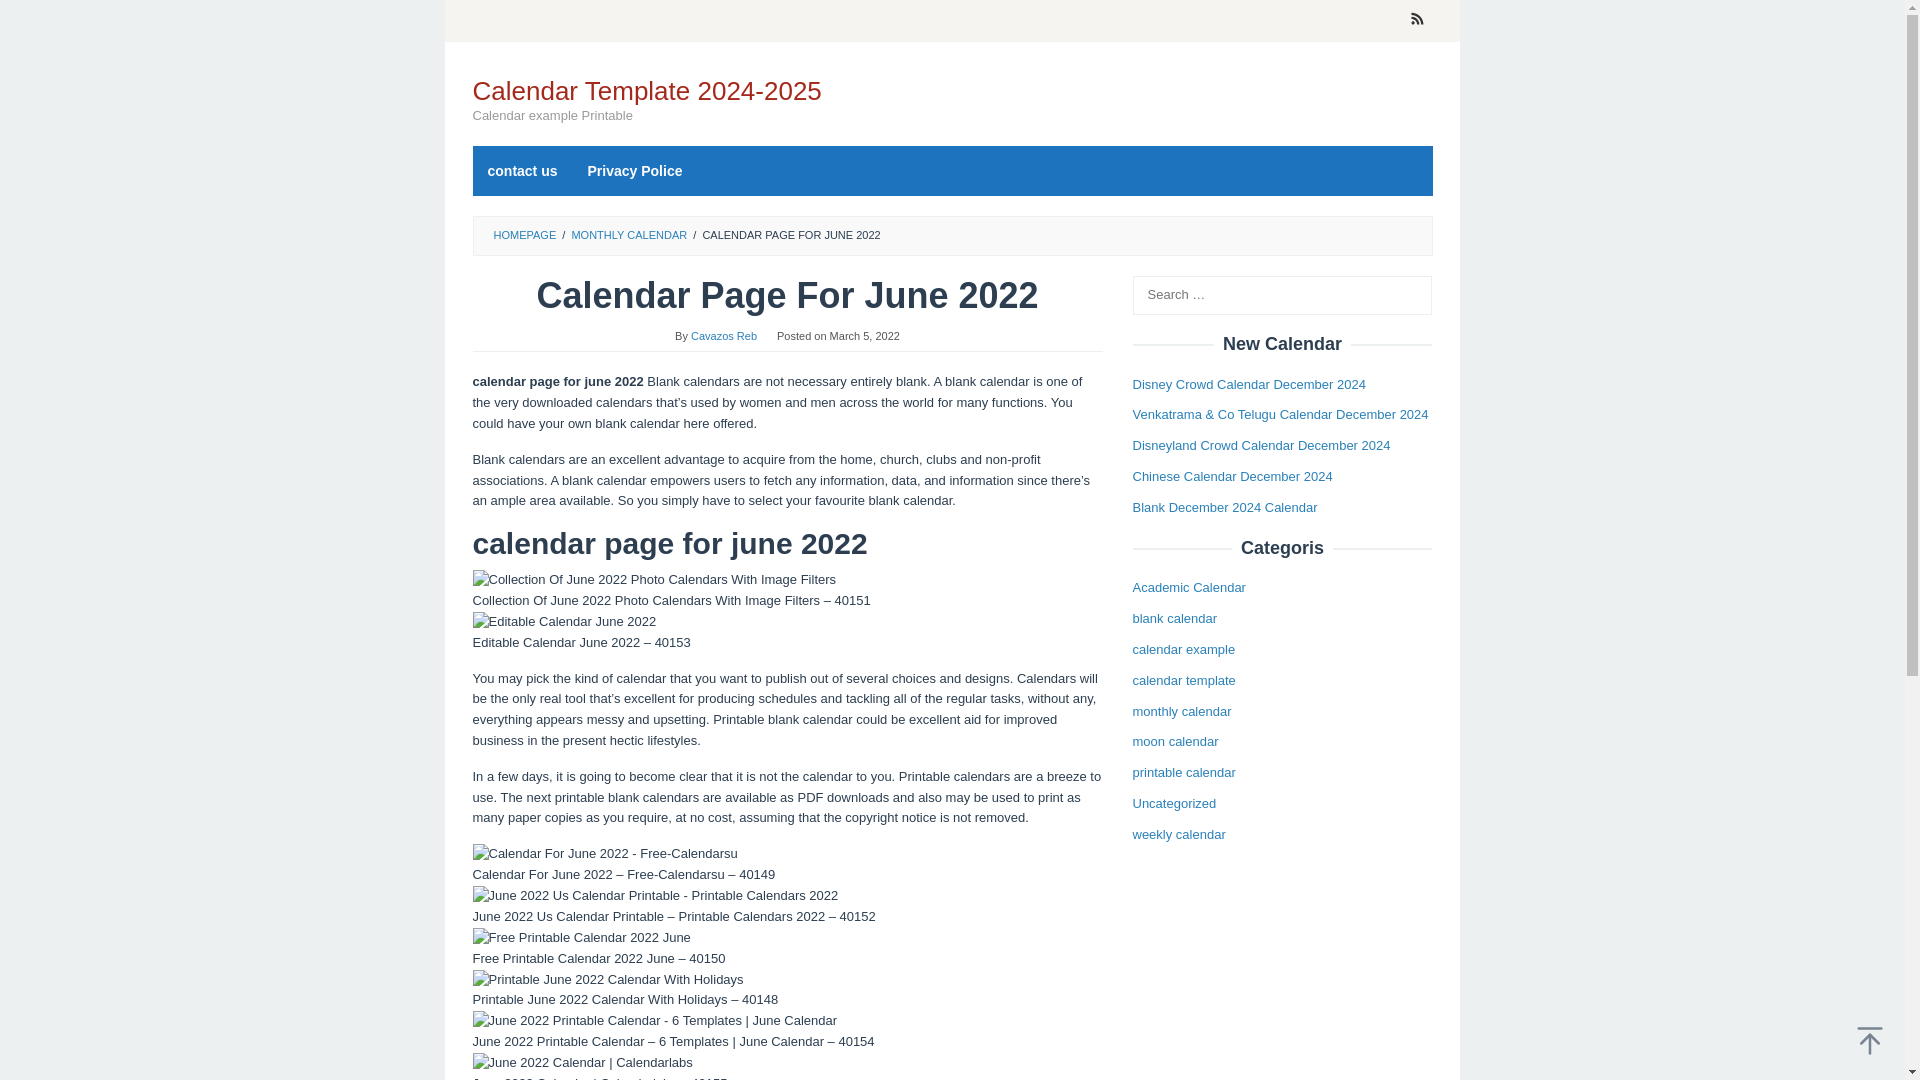 Image resolution: width=1920 pixels, height=1080 pixels. Describe the element at coordinates (580, 938) in the screenshot. I see `Free Printable Calendar 2022 June` at that location.